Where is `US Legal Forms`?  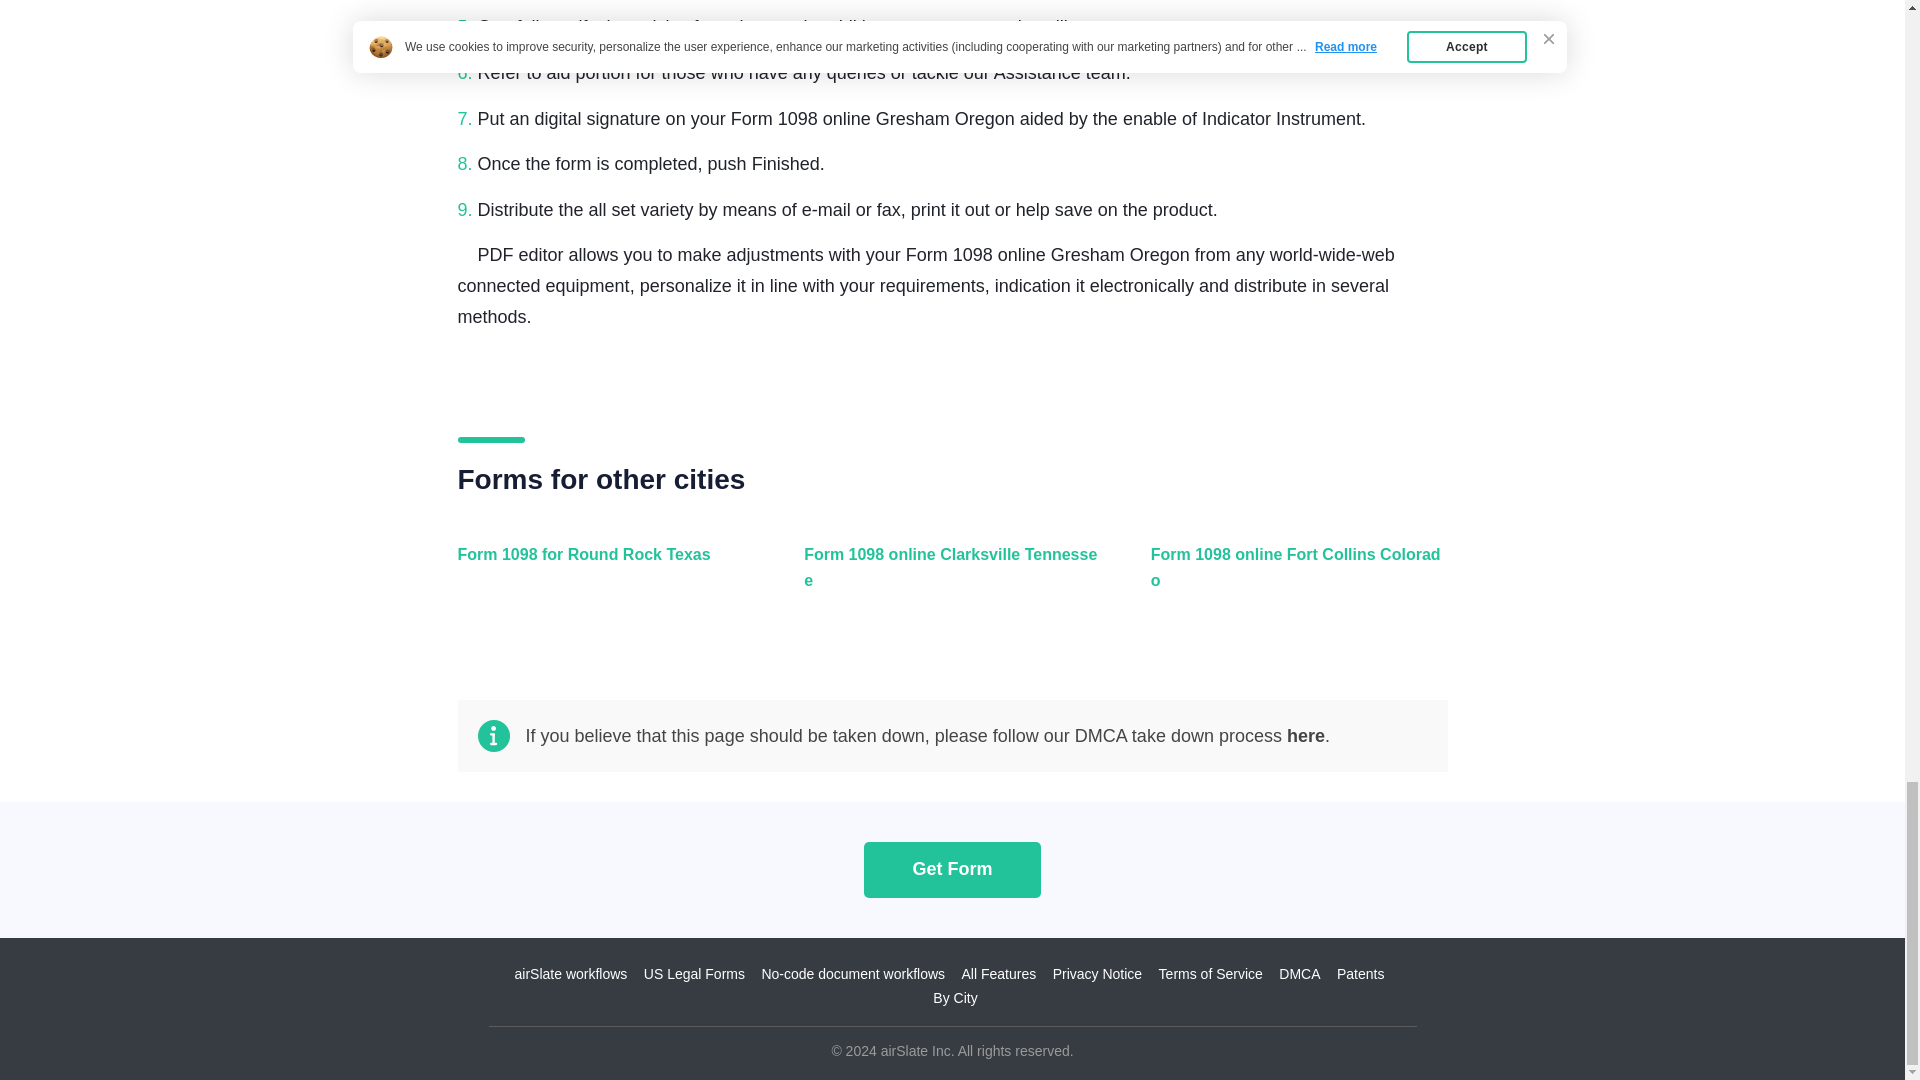
US Legal Forms is located at coordinates (694, 973).